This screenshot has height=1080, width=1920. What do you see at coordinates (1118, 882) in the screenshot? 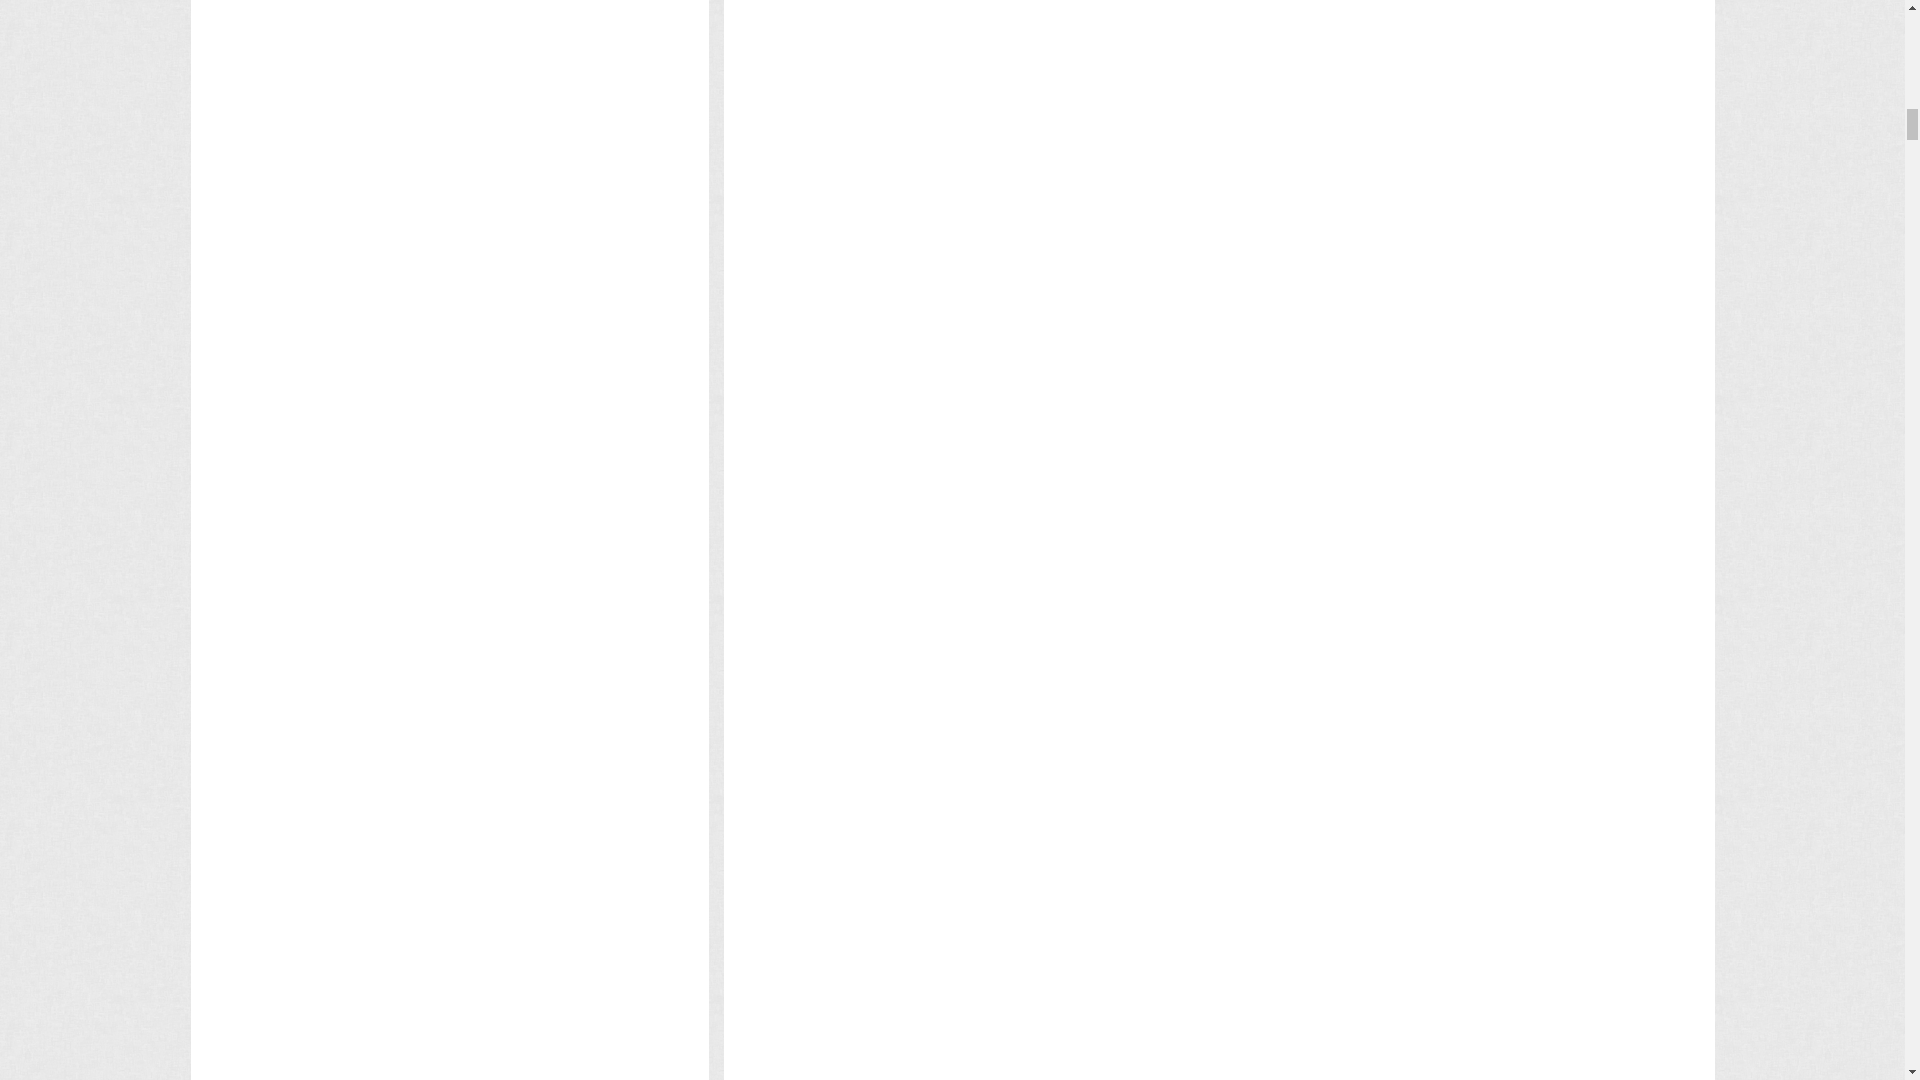
I see `Advertisement` at bounding box center [1118, 882].